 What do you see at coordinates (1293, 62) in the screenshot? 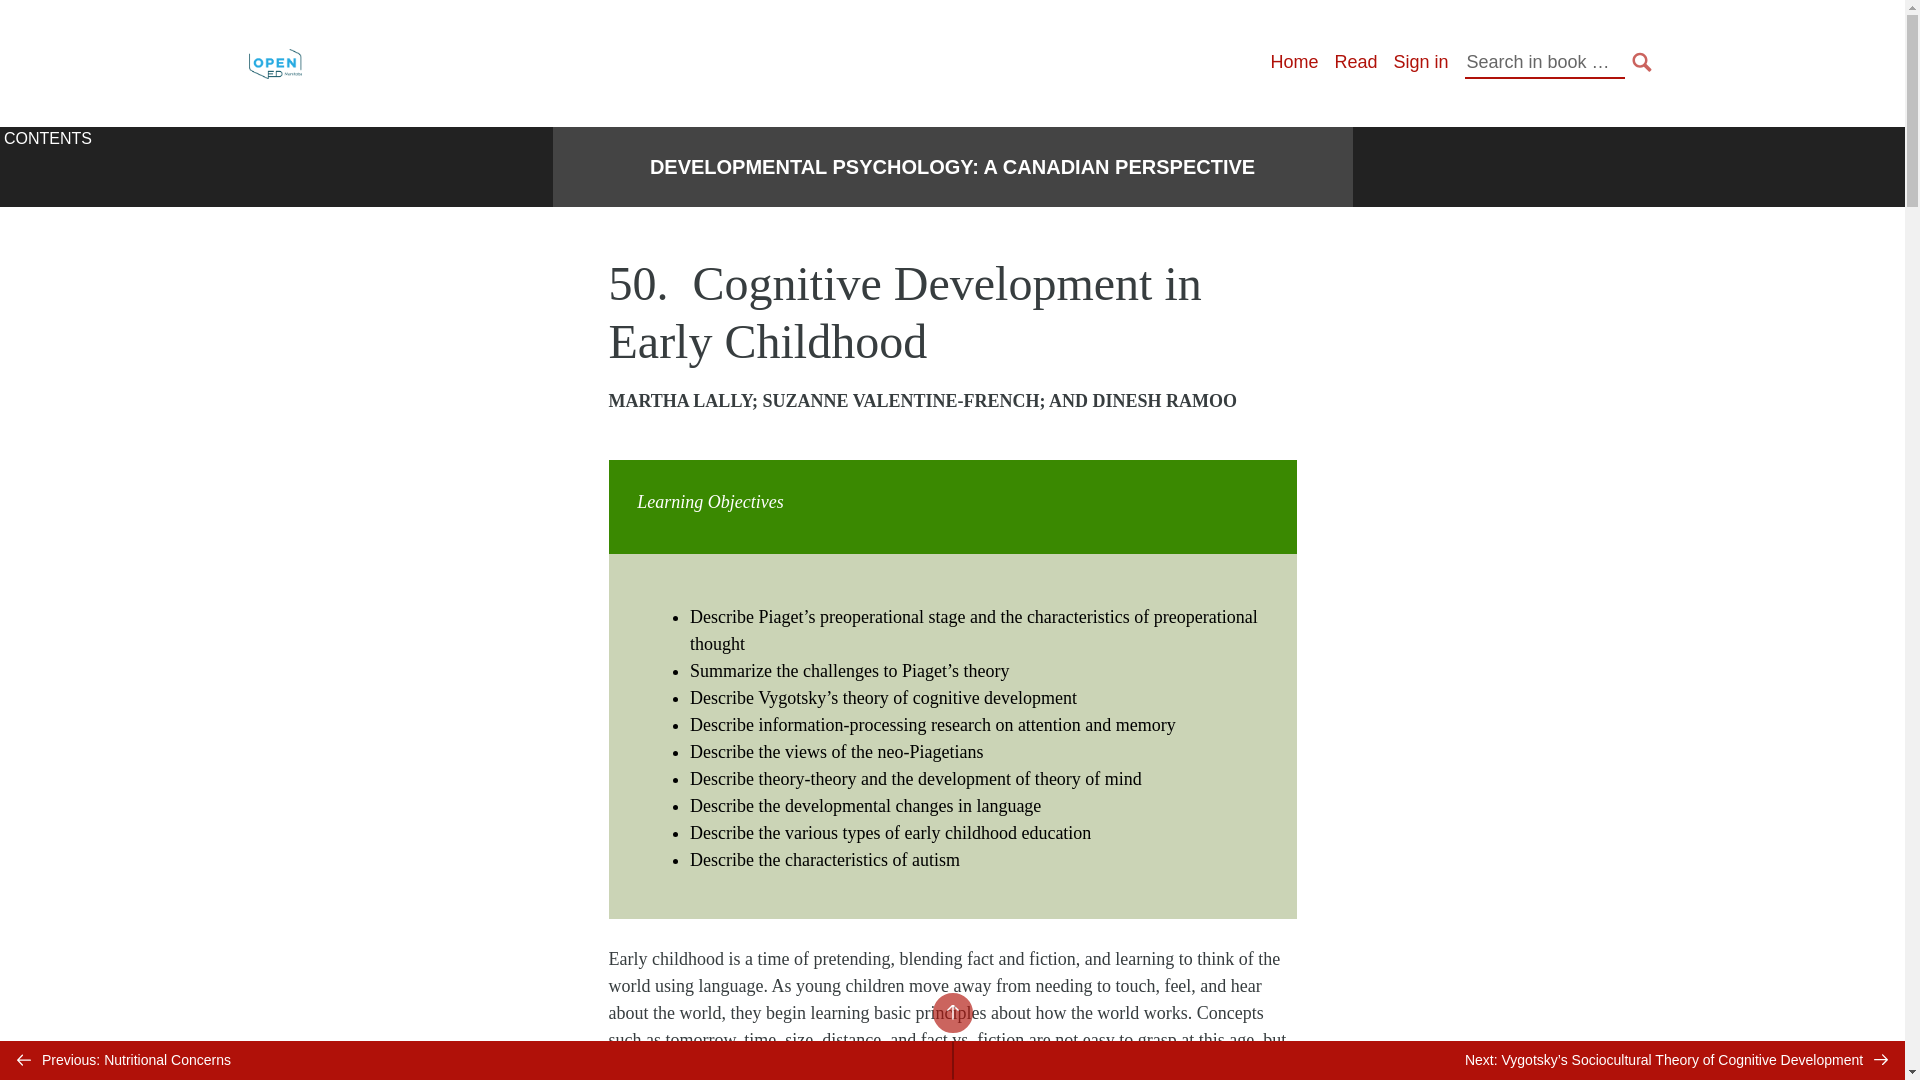
I see `Home` at bounding box center [1293, 62].